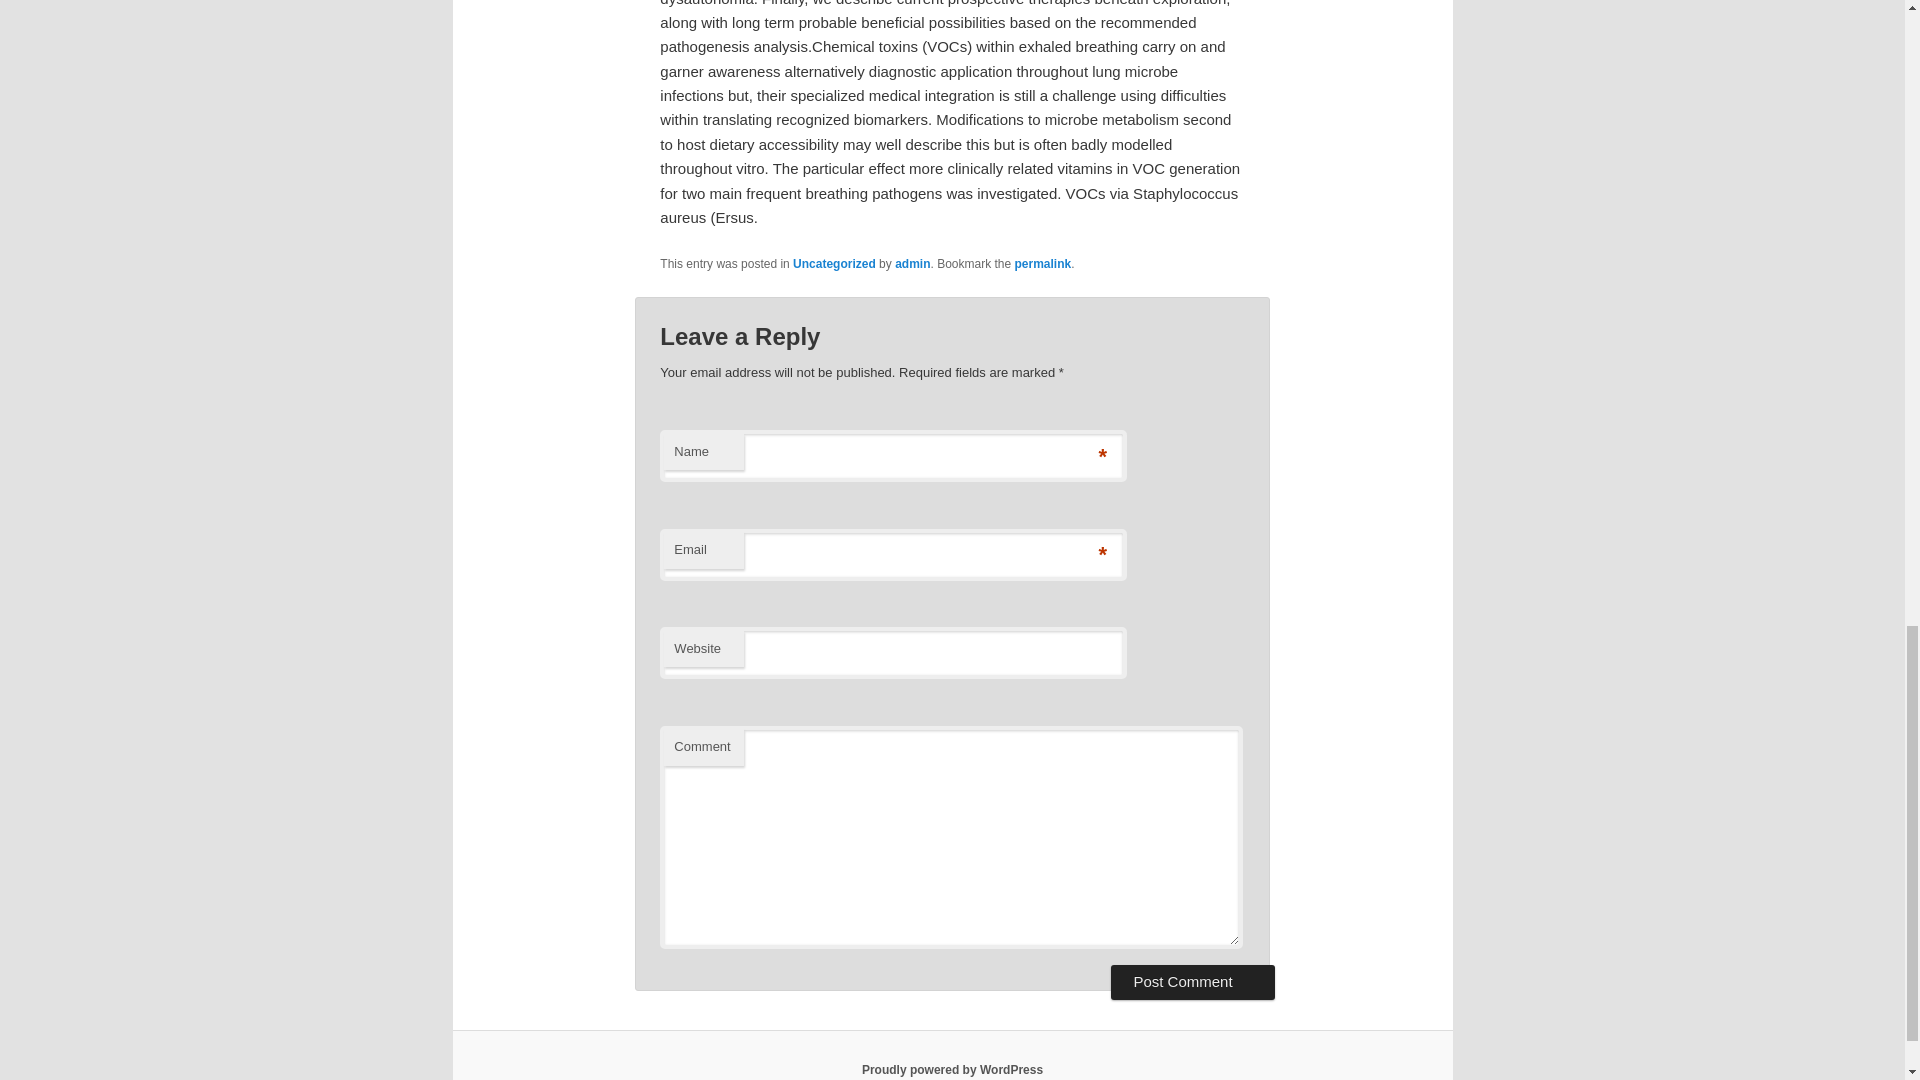 The height and width of the screenshot is (1080, 1920). Describe the element at coordinates (1192, 982) in the screenshot. I see `Post Comment` at that location.